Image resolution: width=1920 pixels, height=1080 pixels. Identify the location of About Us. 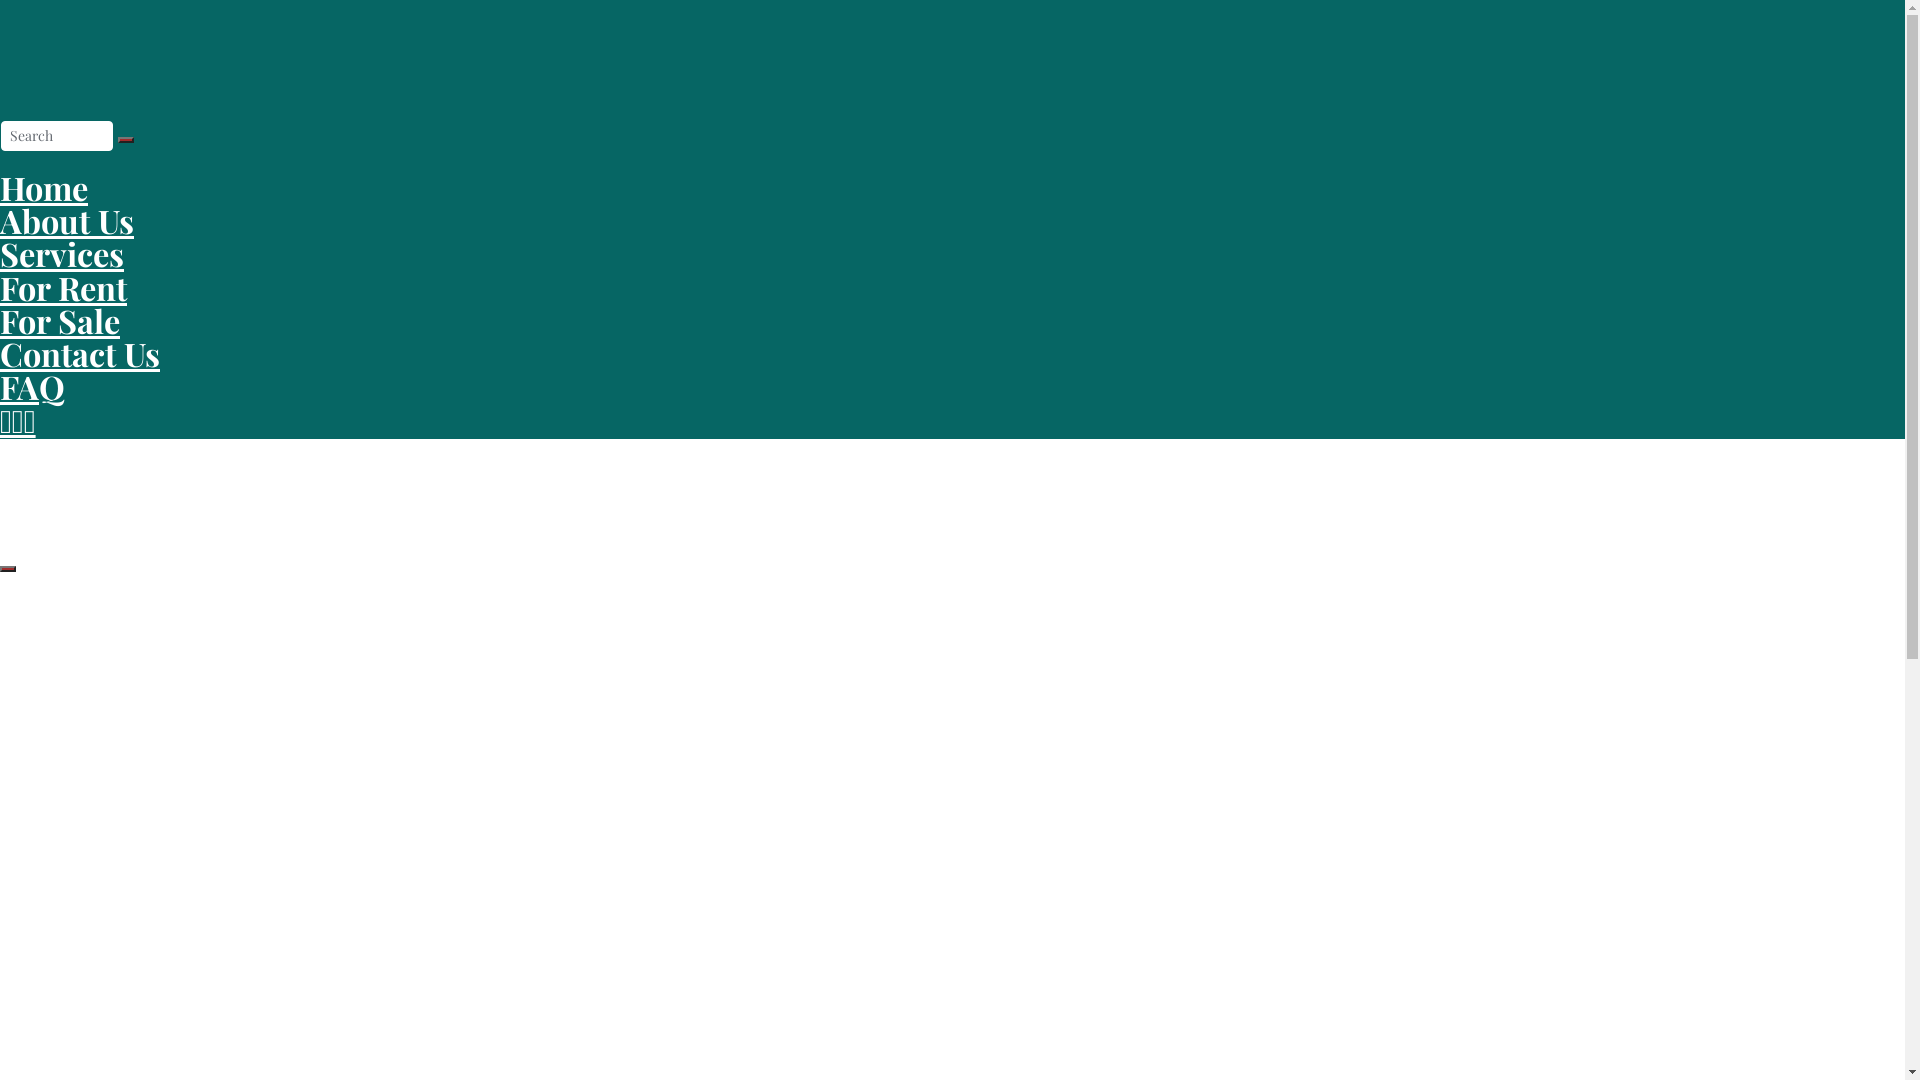
(67, 220).